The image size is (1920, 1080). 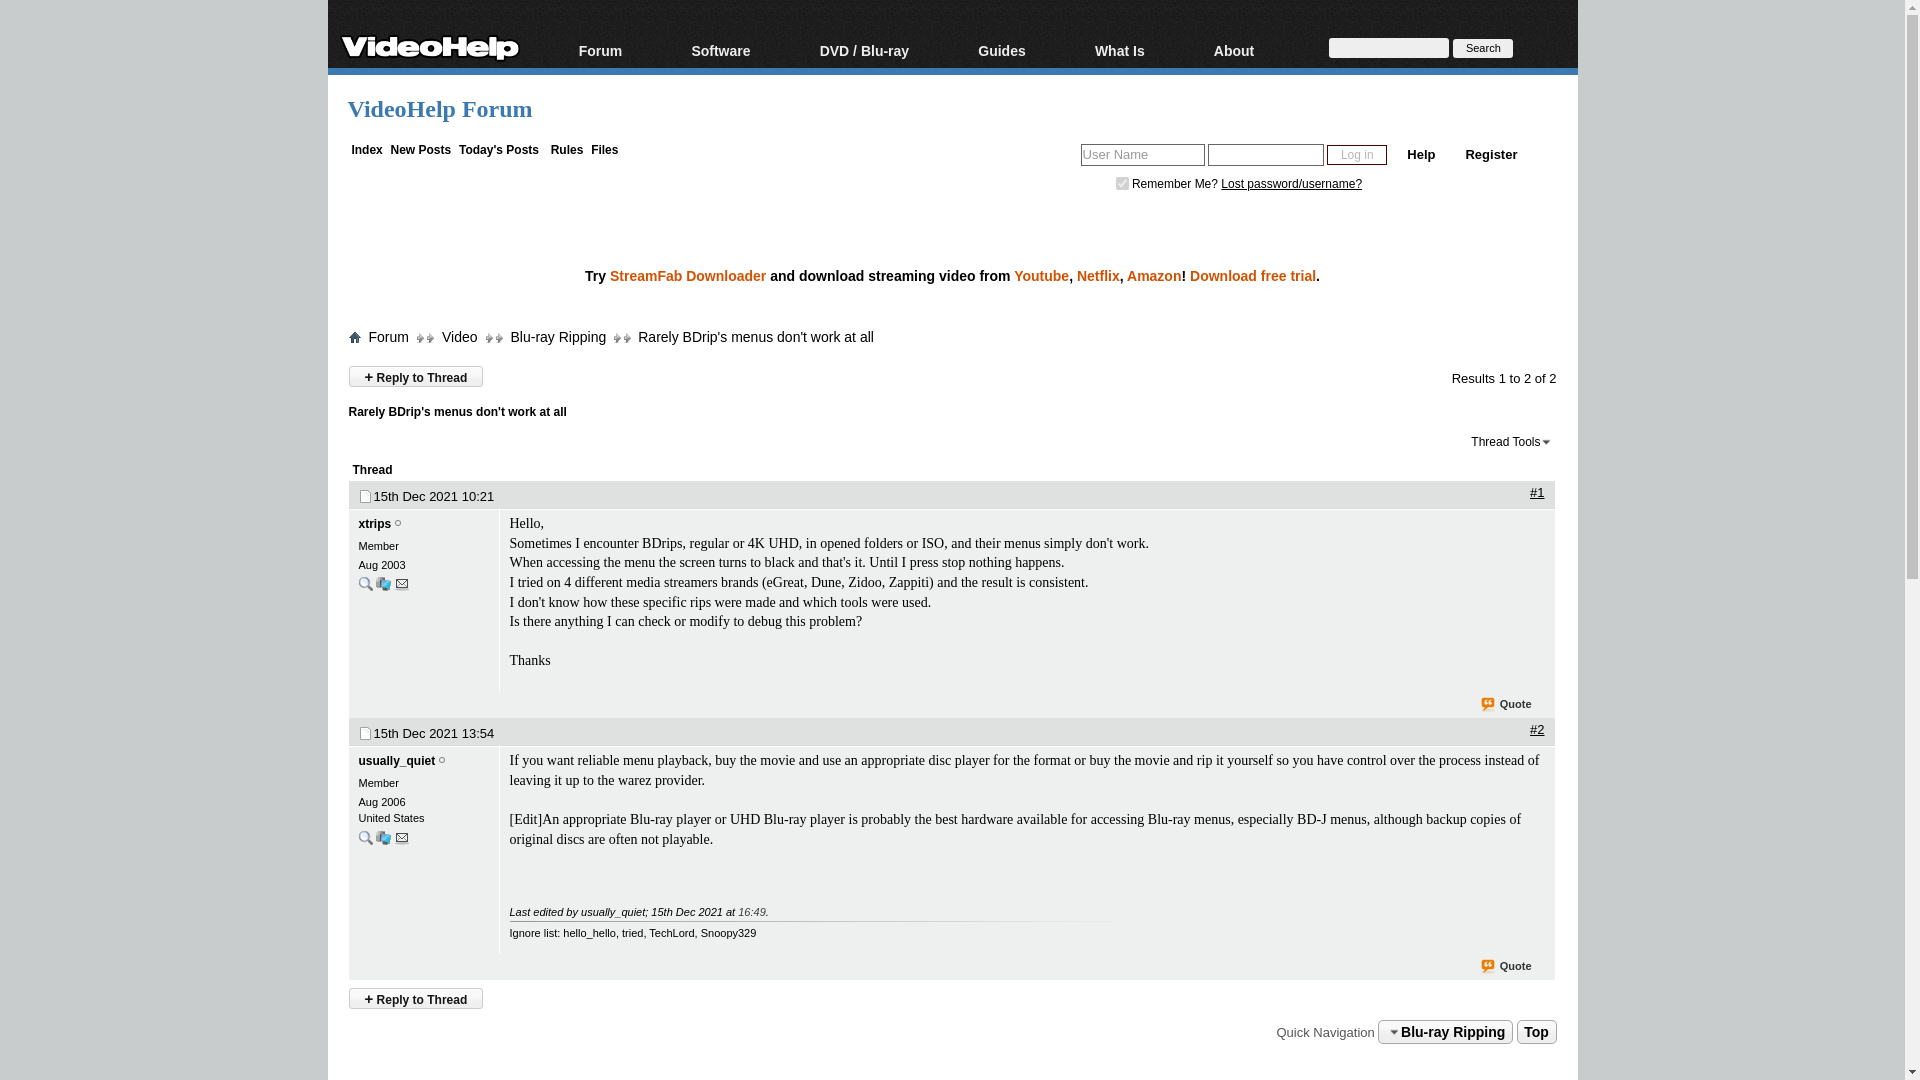 What do you see at coordinates (1142, 154) in the screenshot?
I see `User Name` at bounding box center [1142, 154].